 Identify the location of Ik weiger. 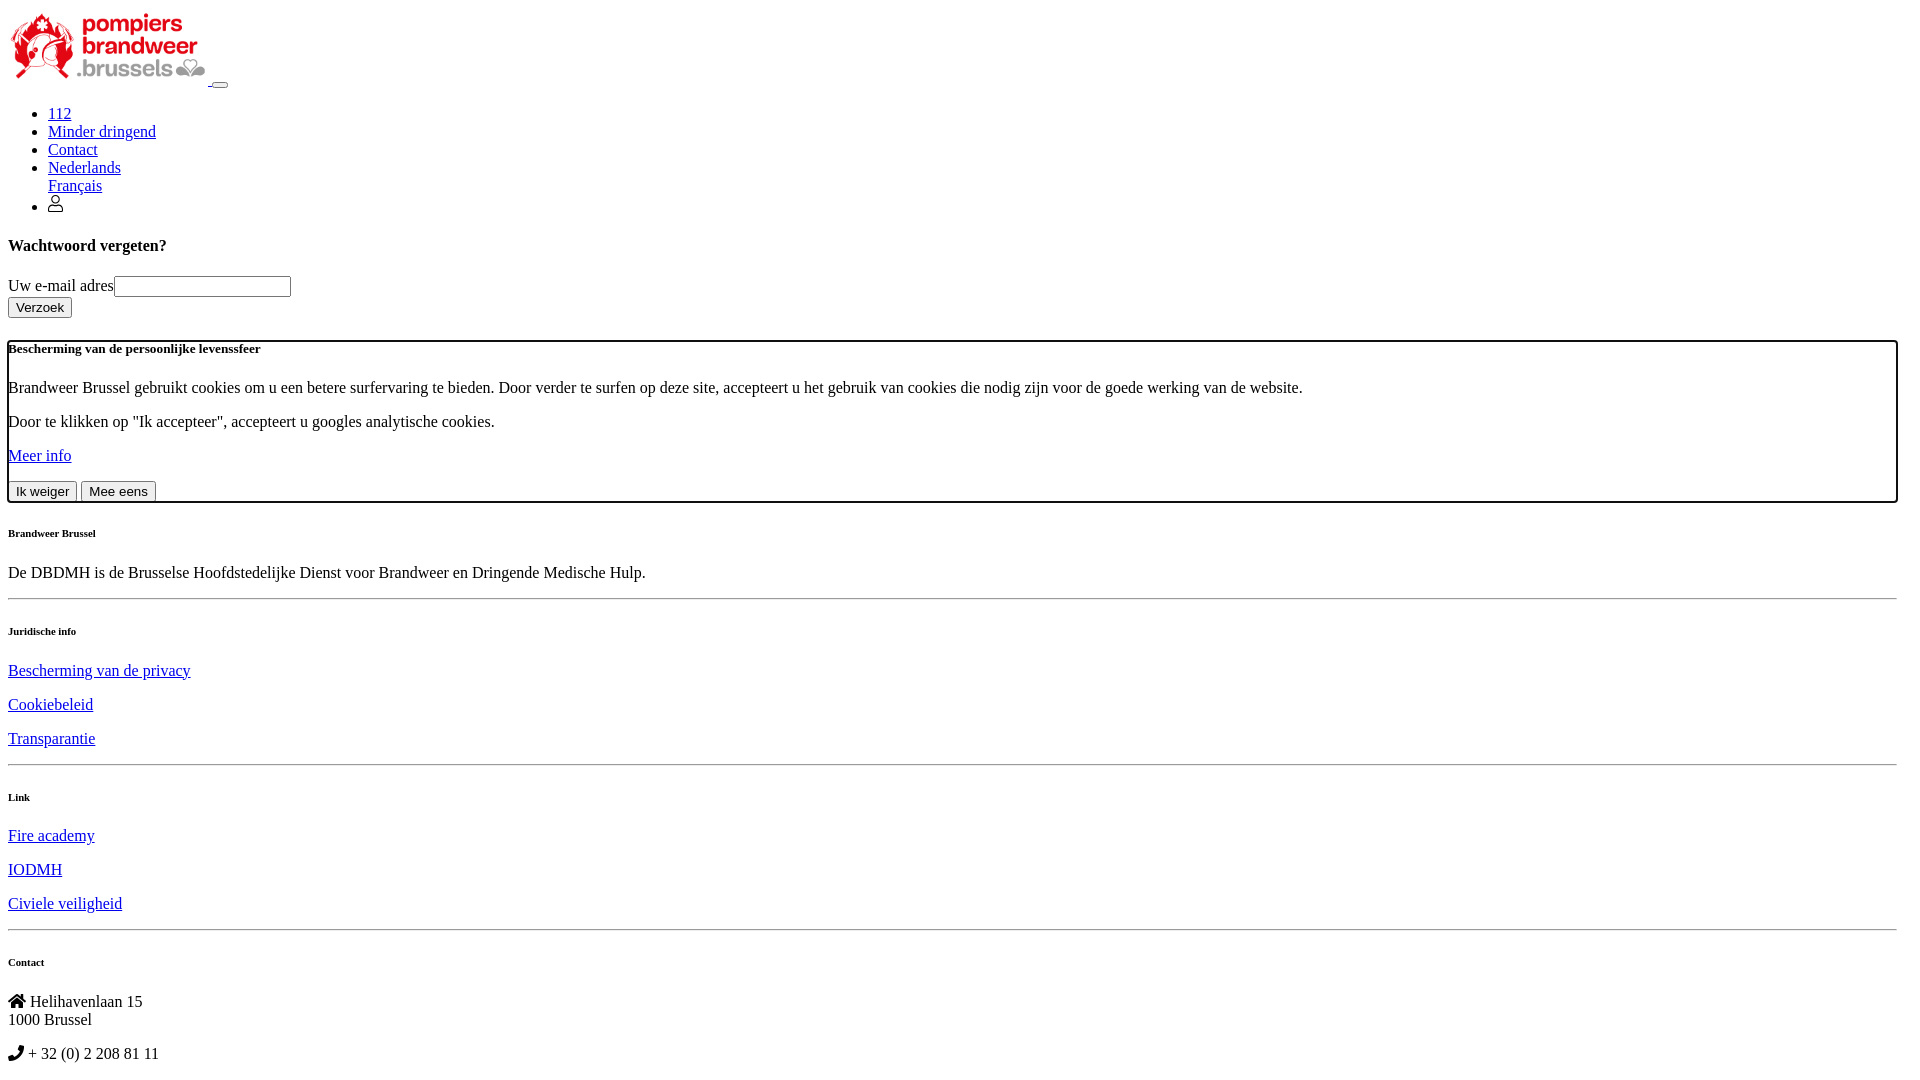
(42, 492).